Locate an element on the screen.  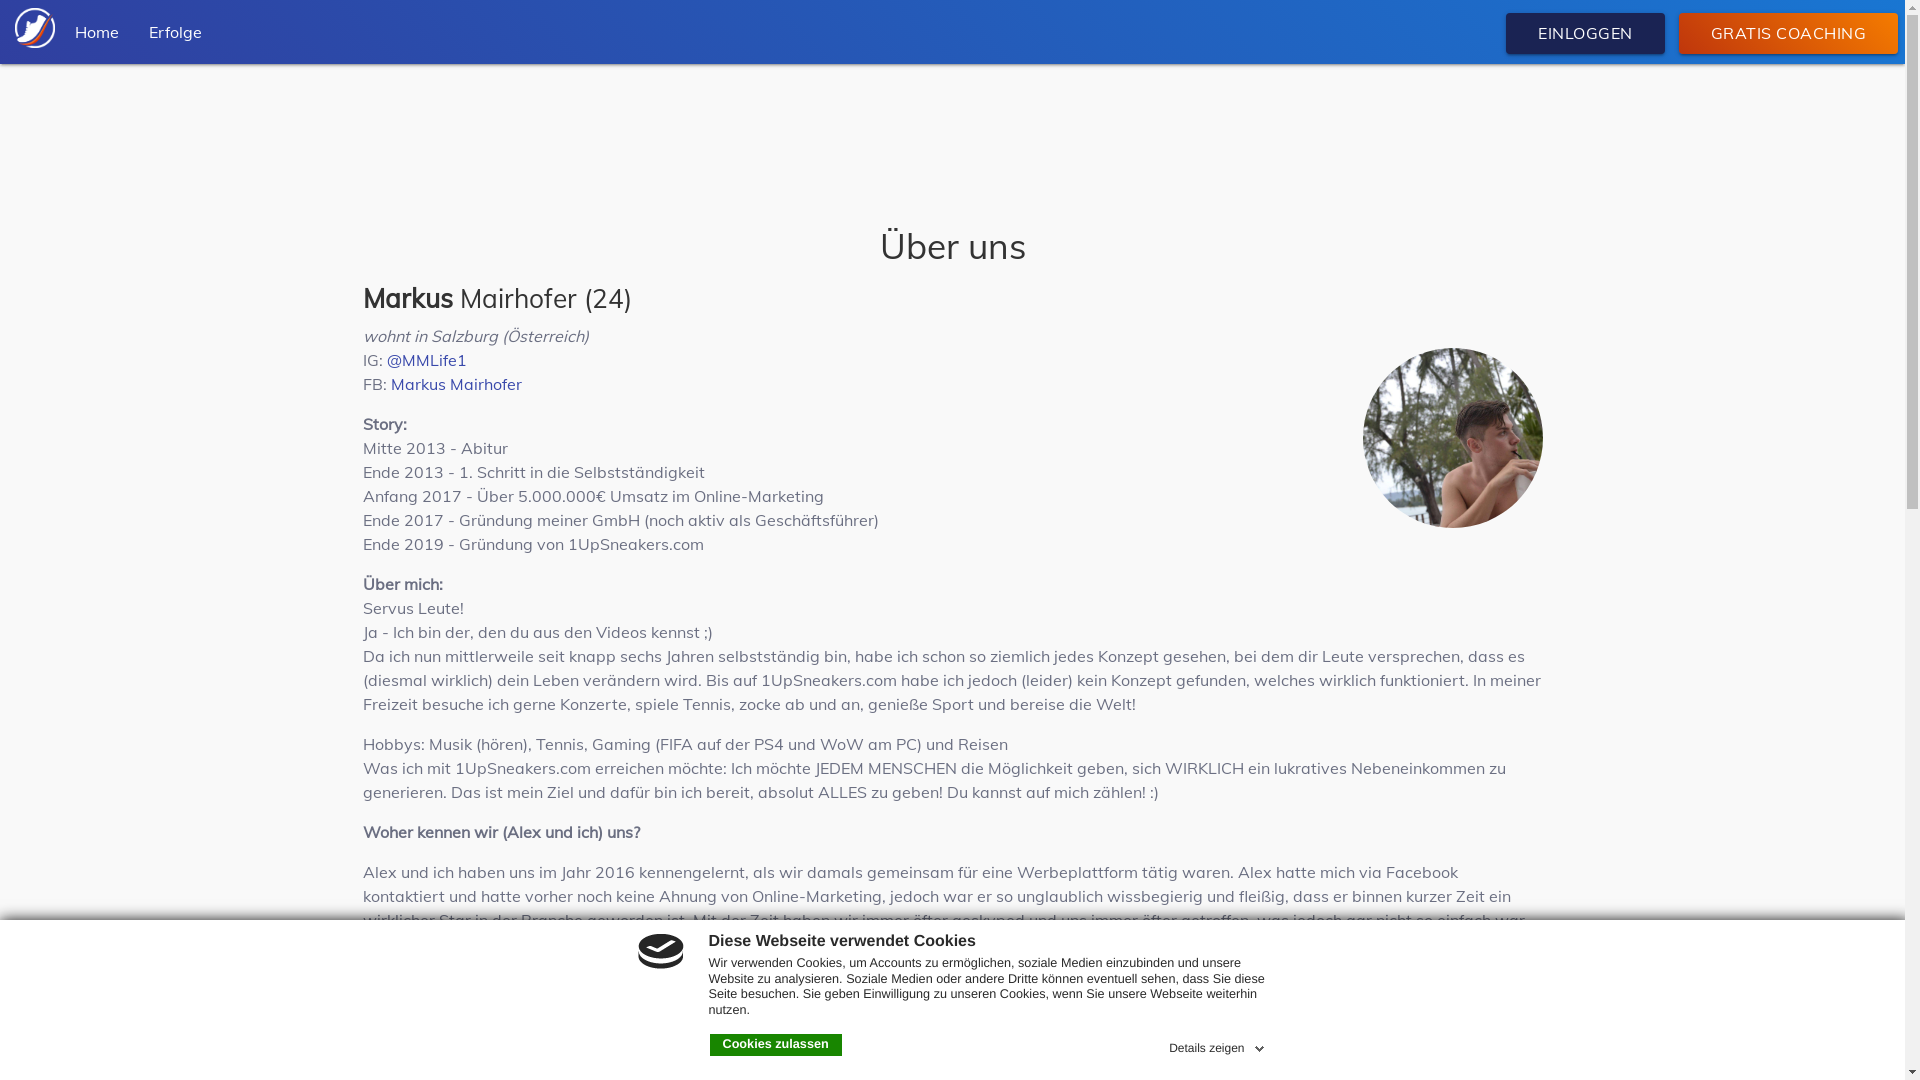
@MMLife1 is located at coordinates (426, 360).